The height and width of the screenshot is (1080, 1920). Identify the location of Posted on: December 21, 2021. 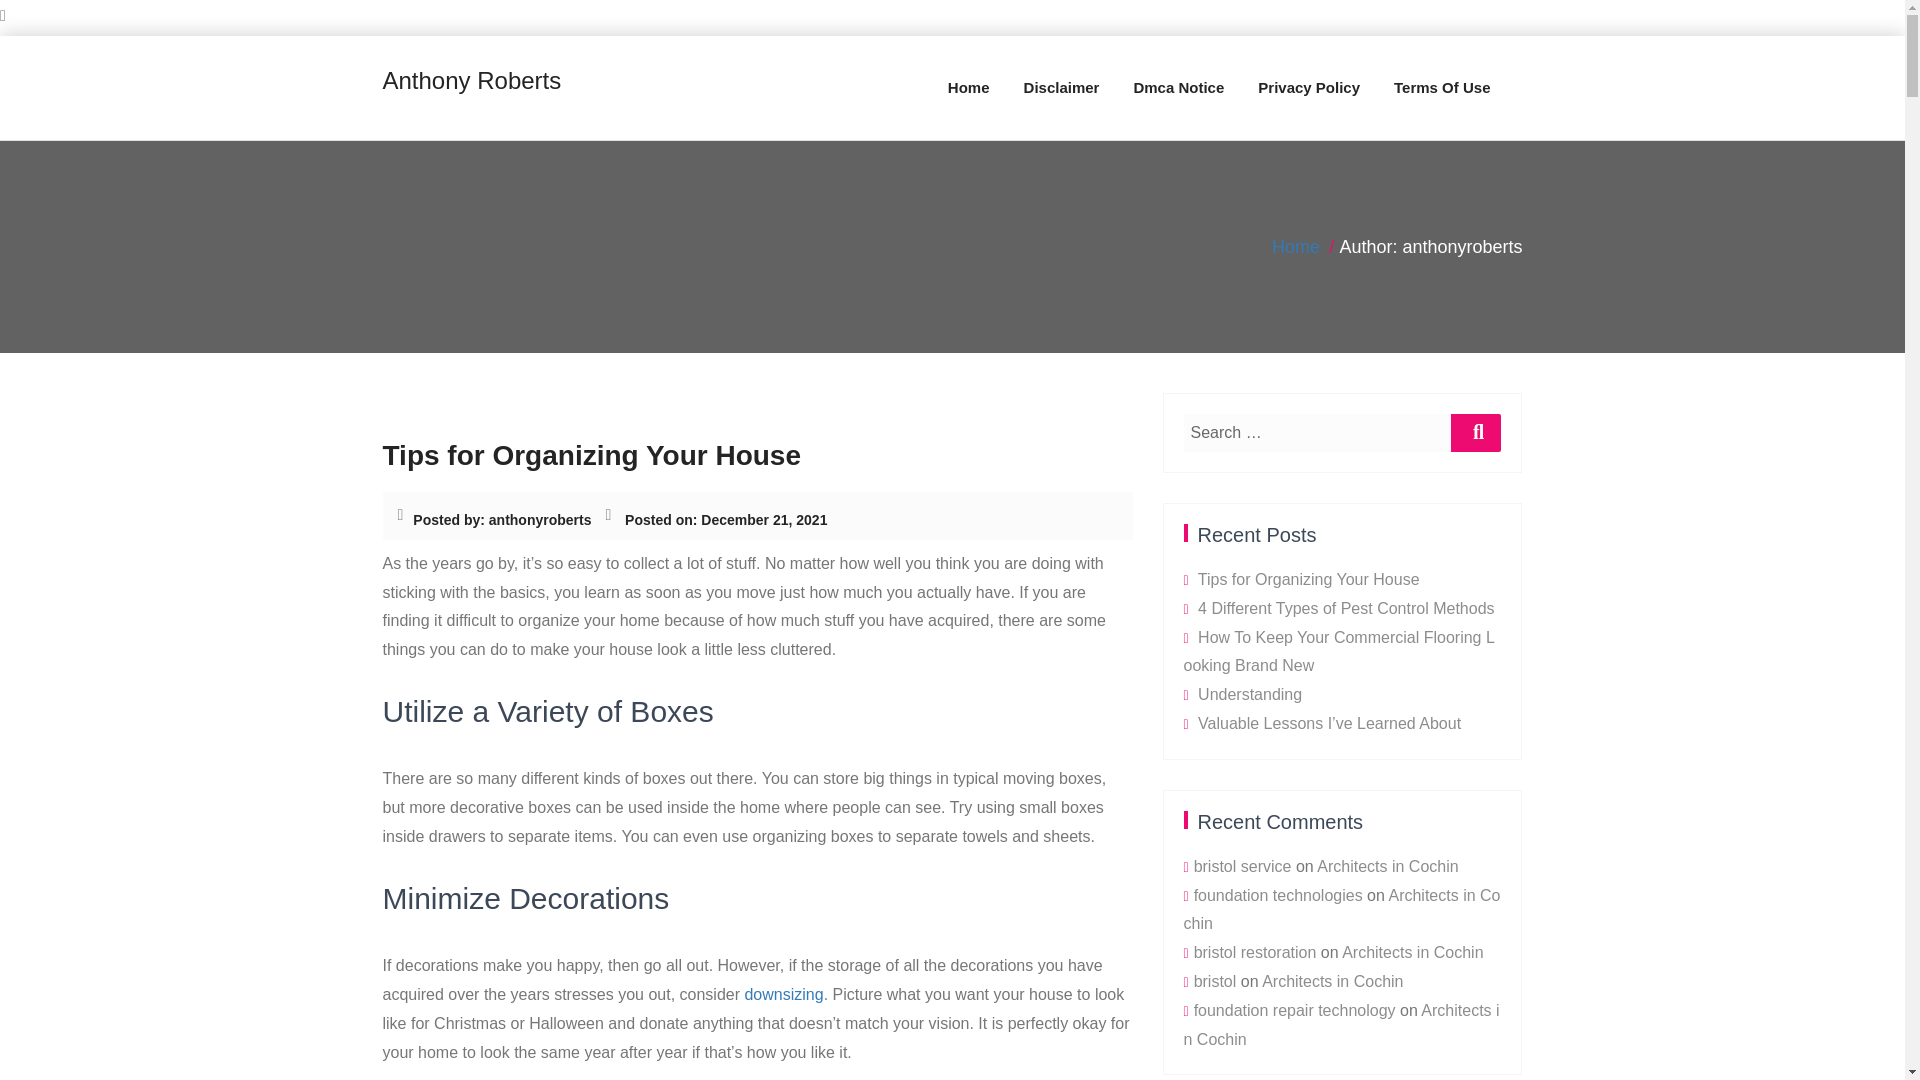
(726, 520).